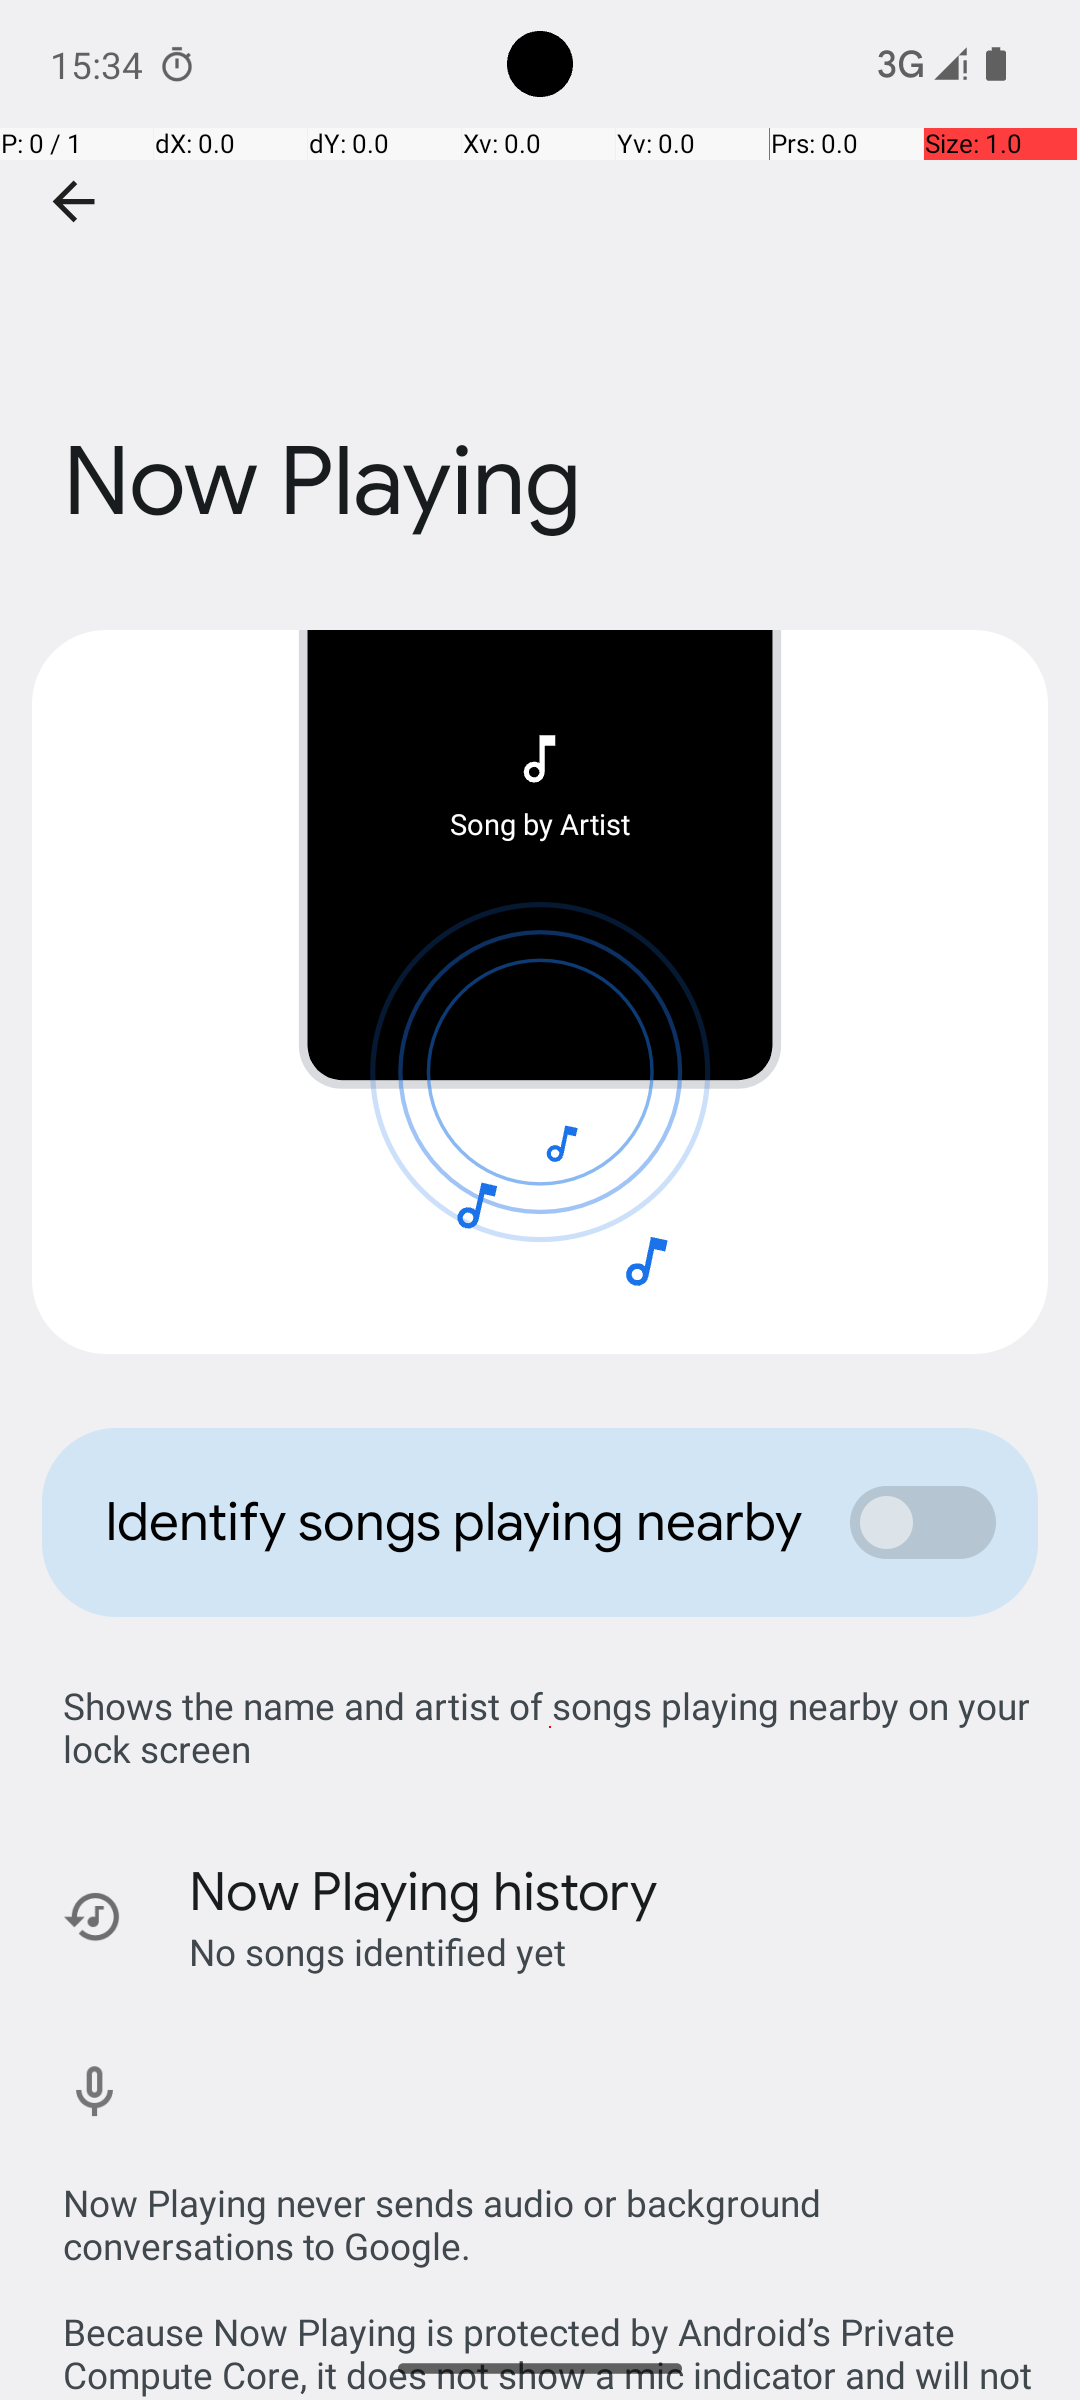  I want to click on Now Playing never sends audio or background conversations to Google.

Because Now Playing is protected by Android’s Private Compute Core, it does not show a mic indicator and will not appear on your Privacy dashboard., so click(550, 2268).